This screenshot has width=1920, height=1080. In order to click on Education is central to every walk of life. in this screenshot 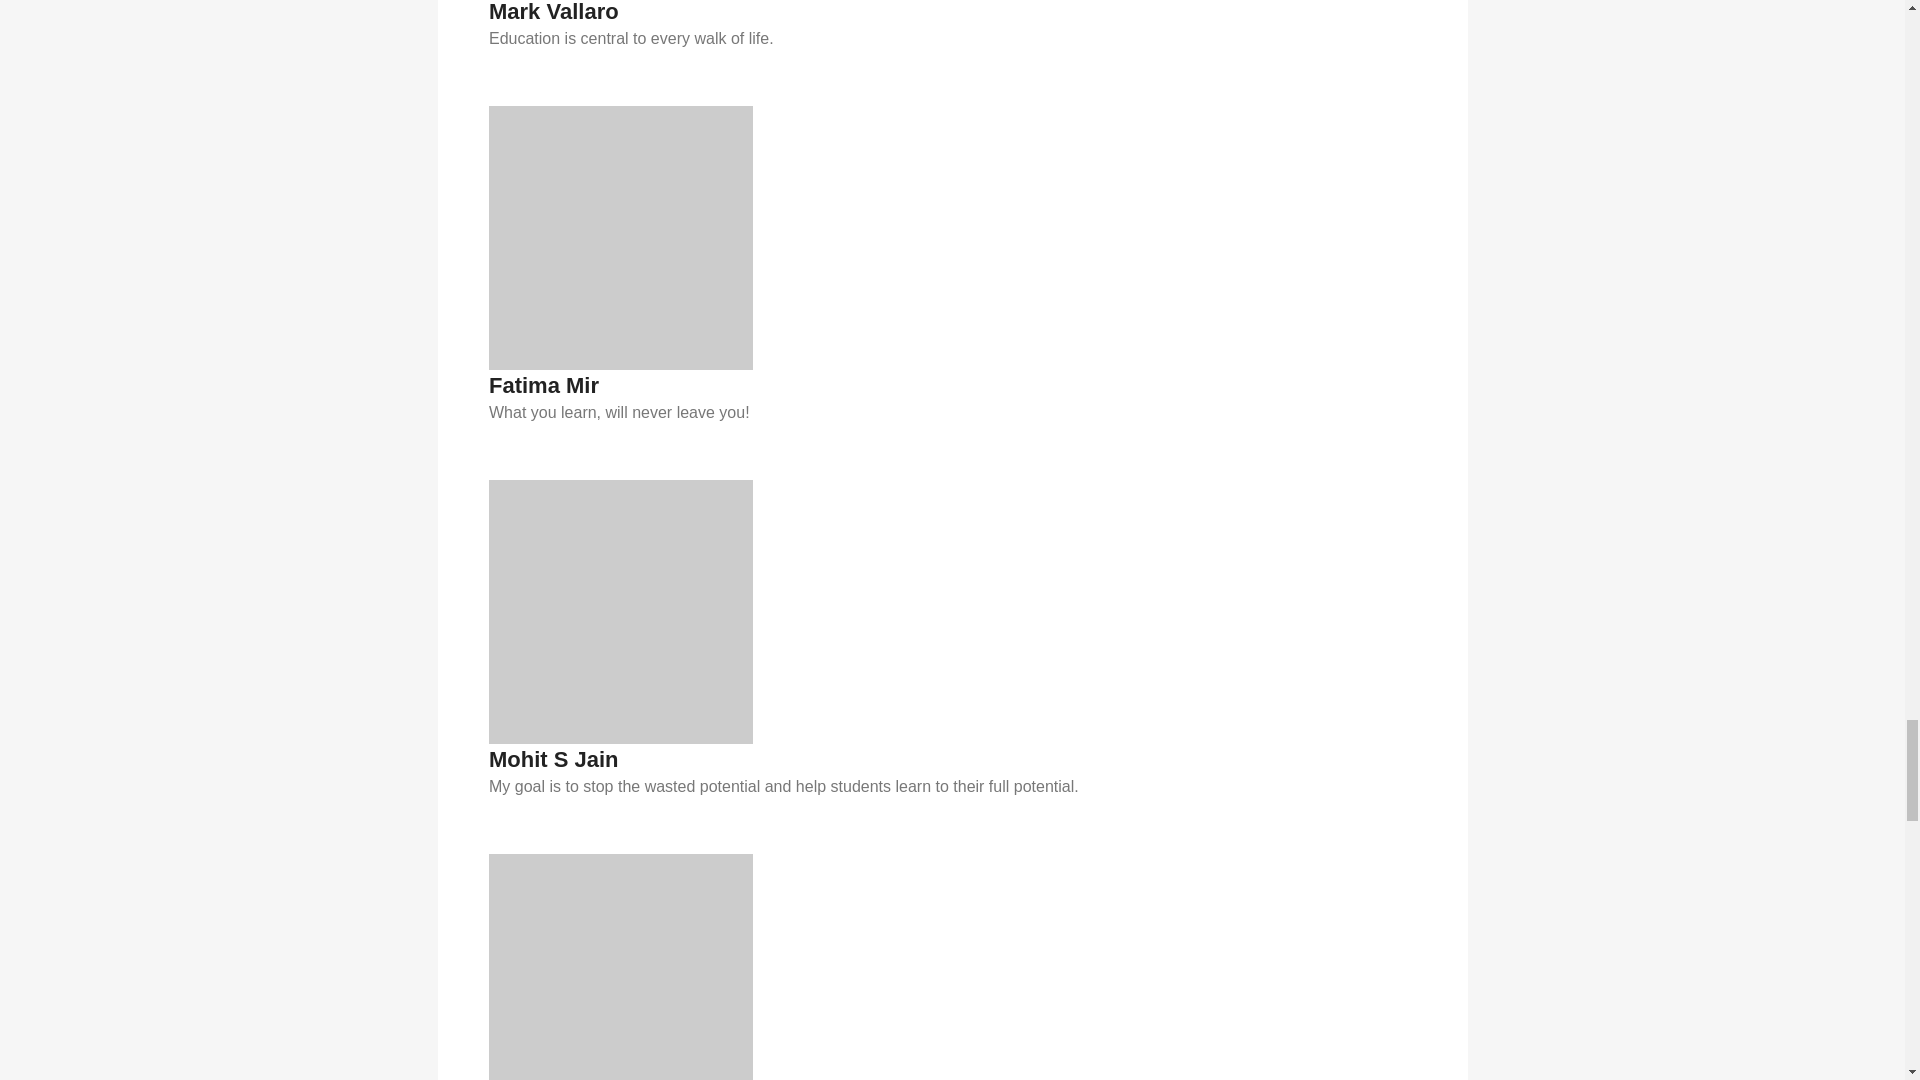, I will do `click(952, 38)`.